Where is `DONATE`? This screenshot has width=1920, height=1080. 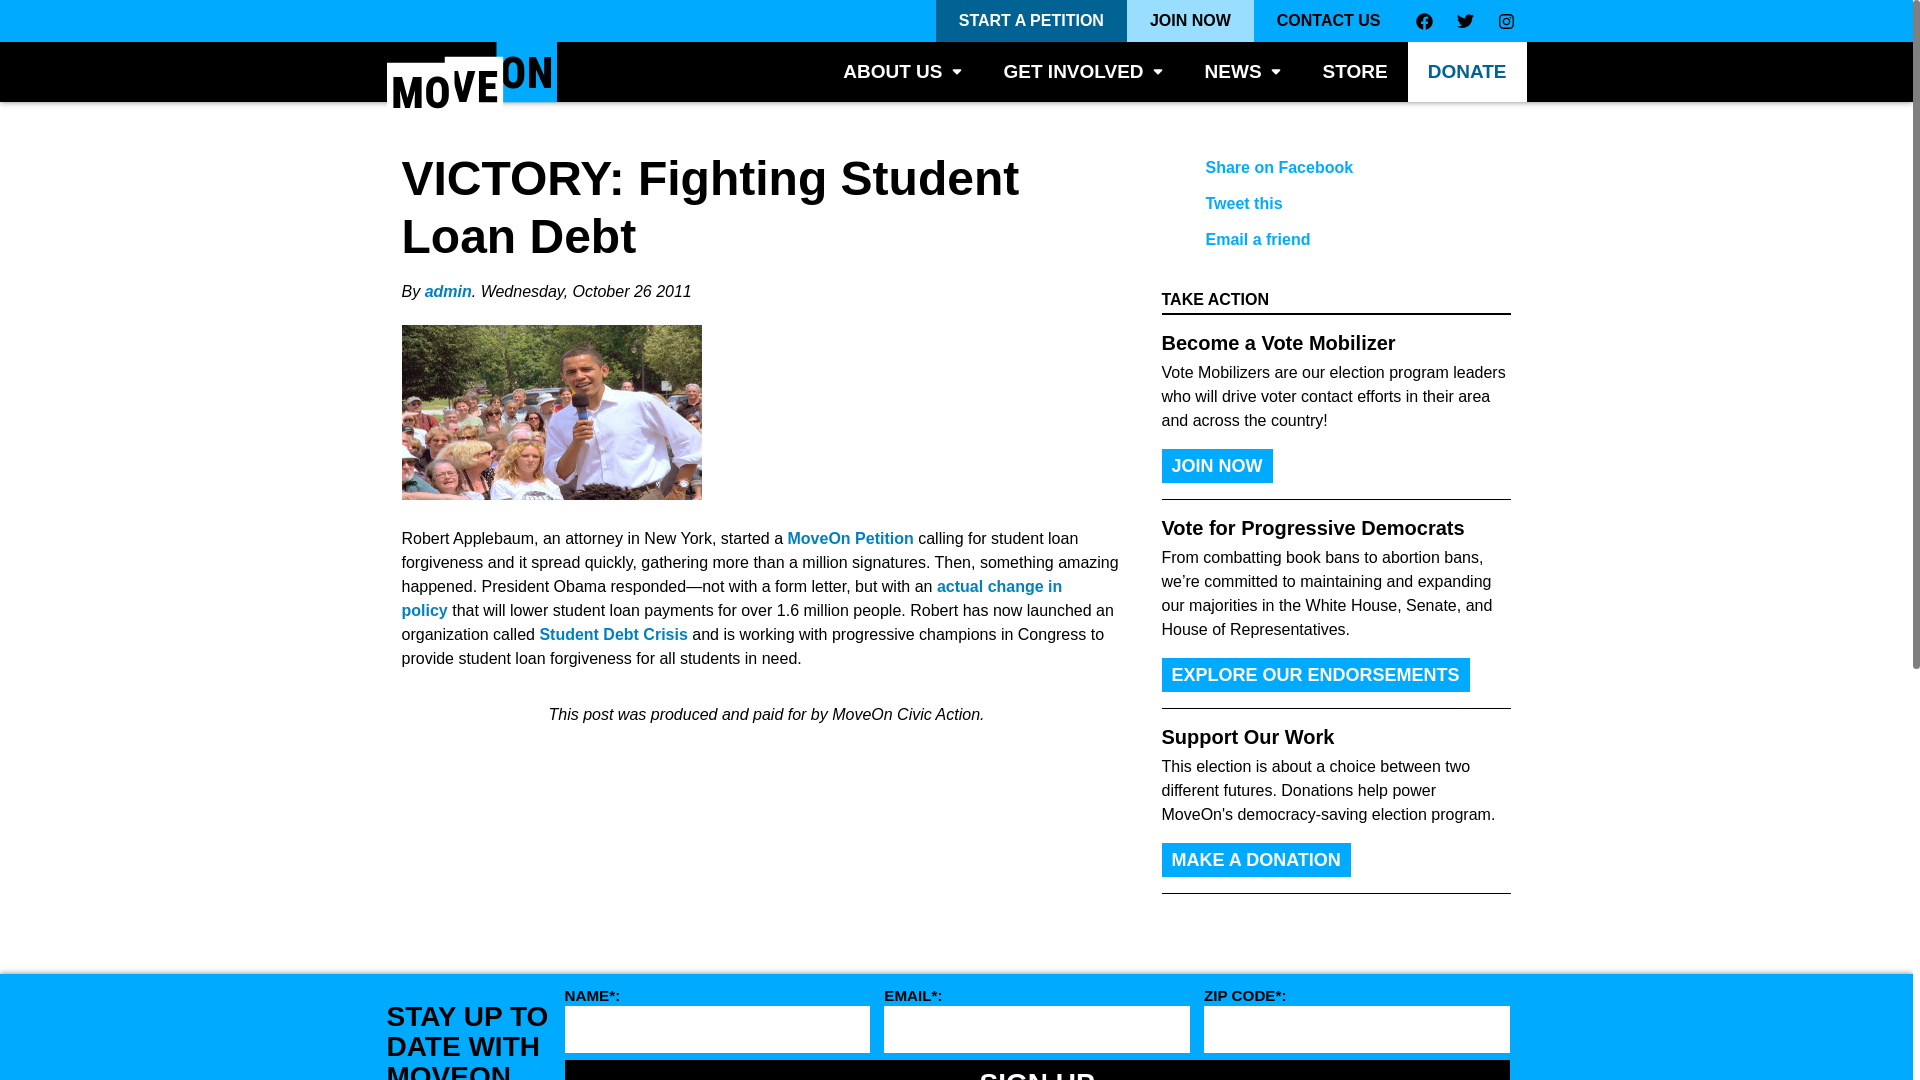
DONATE is located at coordinates (1466, 72).